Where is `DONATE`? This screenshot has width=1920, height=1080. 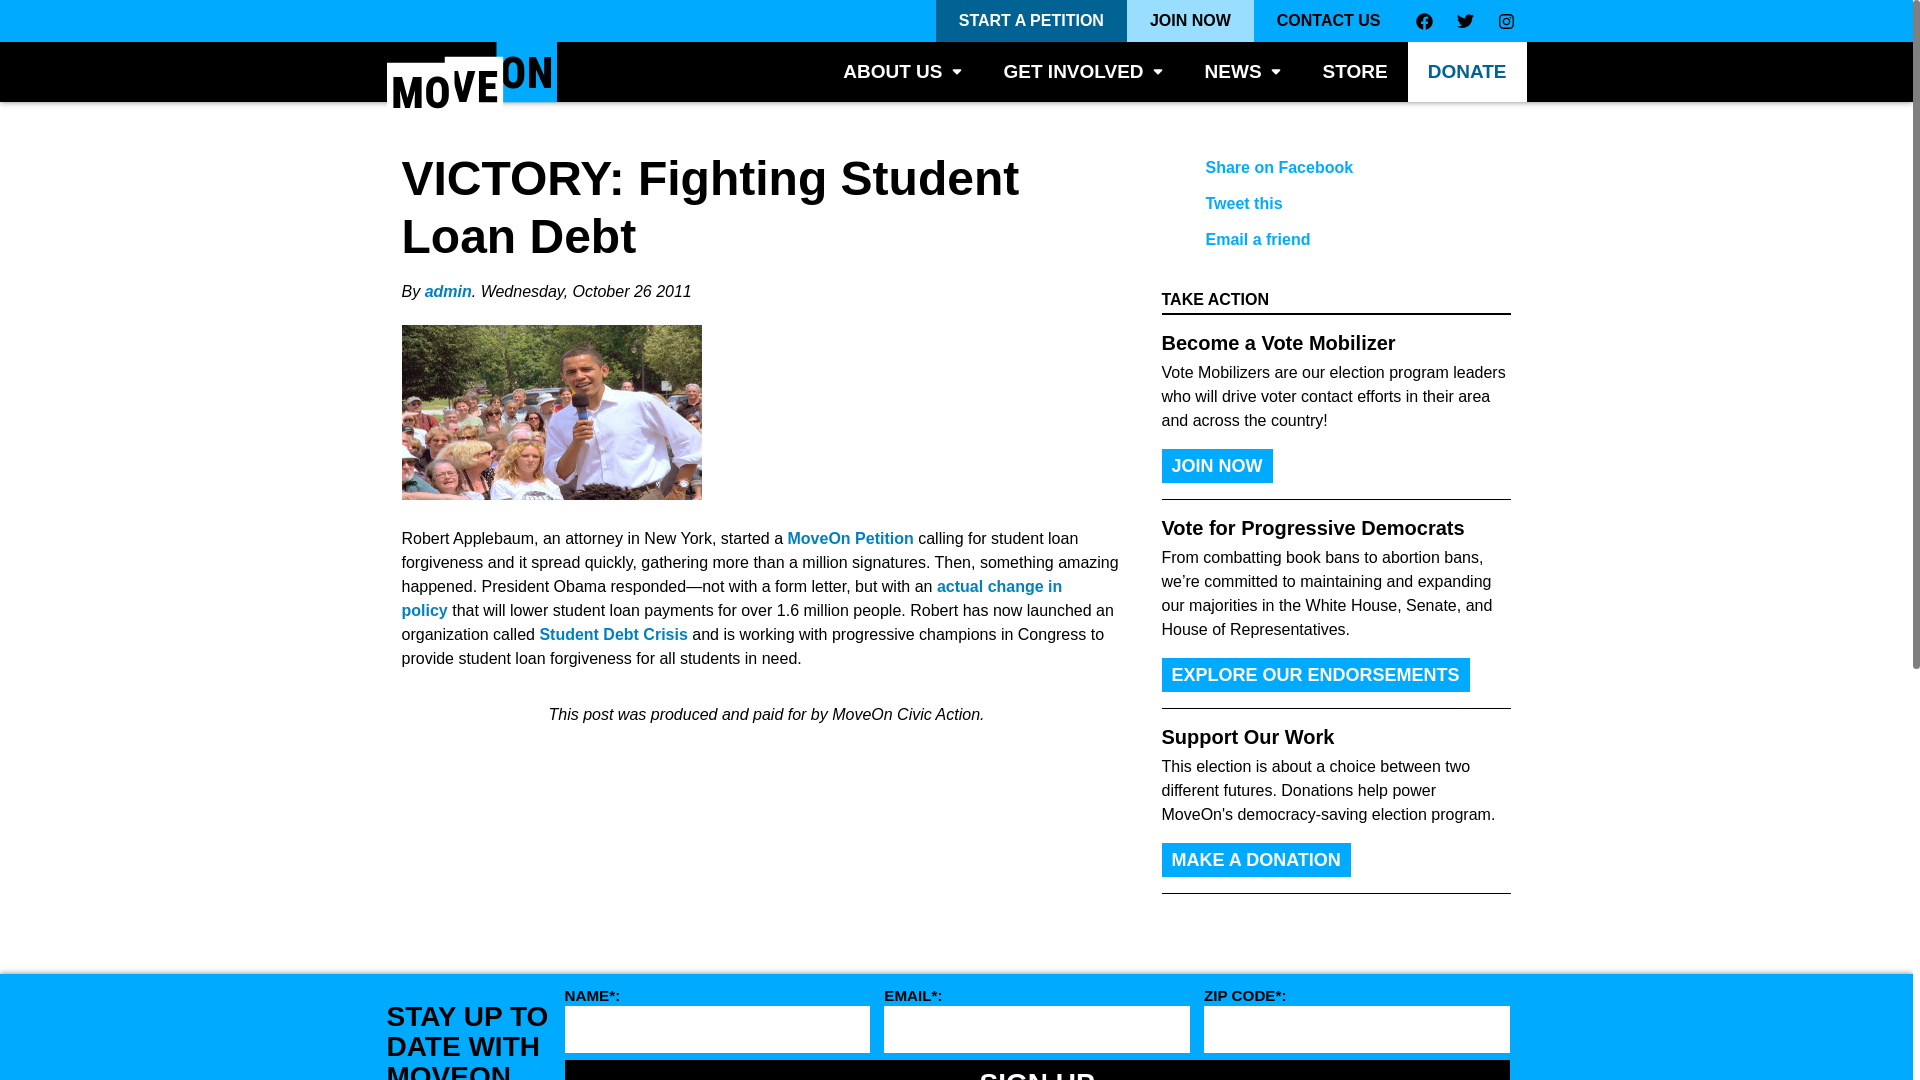
DONATE is located at coordinates (1466, 72).